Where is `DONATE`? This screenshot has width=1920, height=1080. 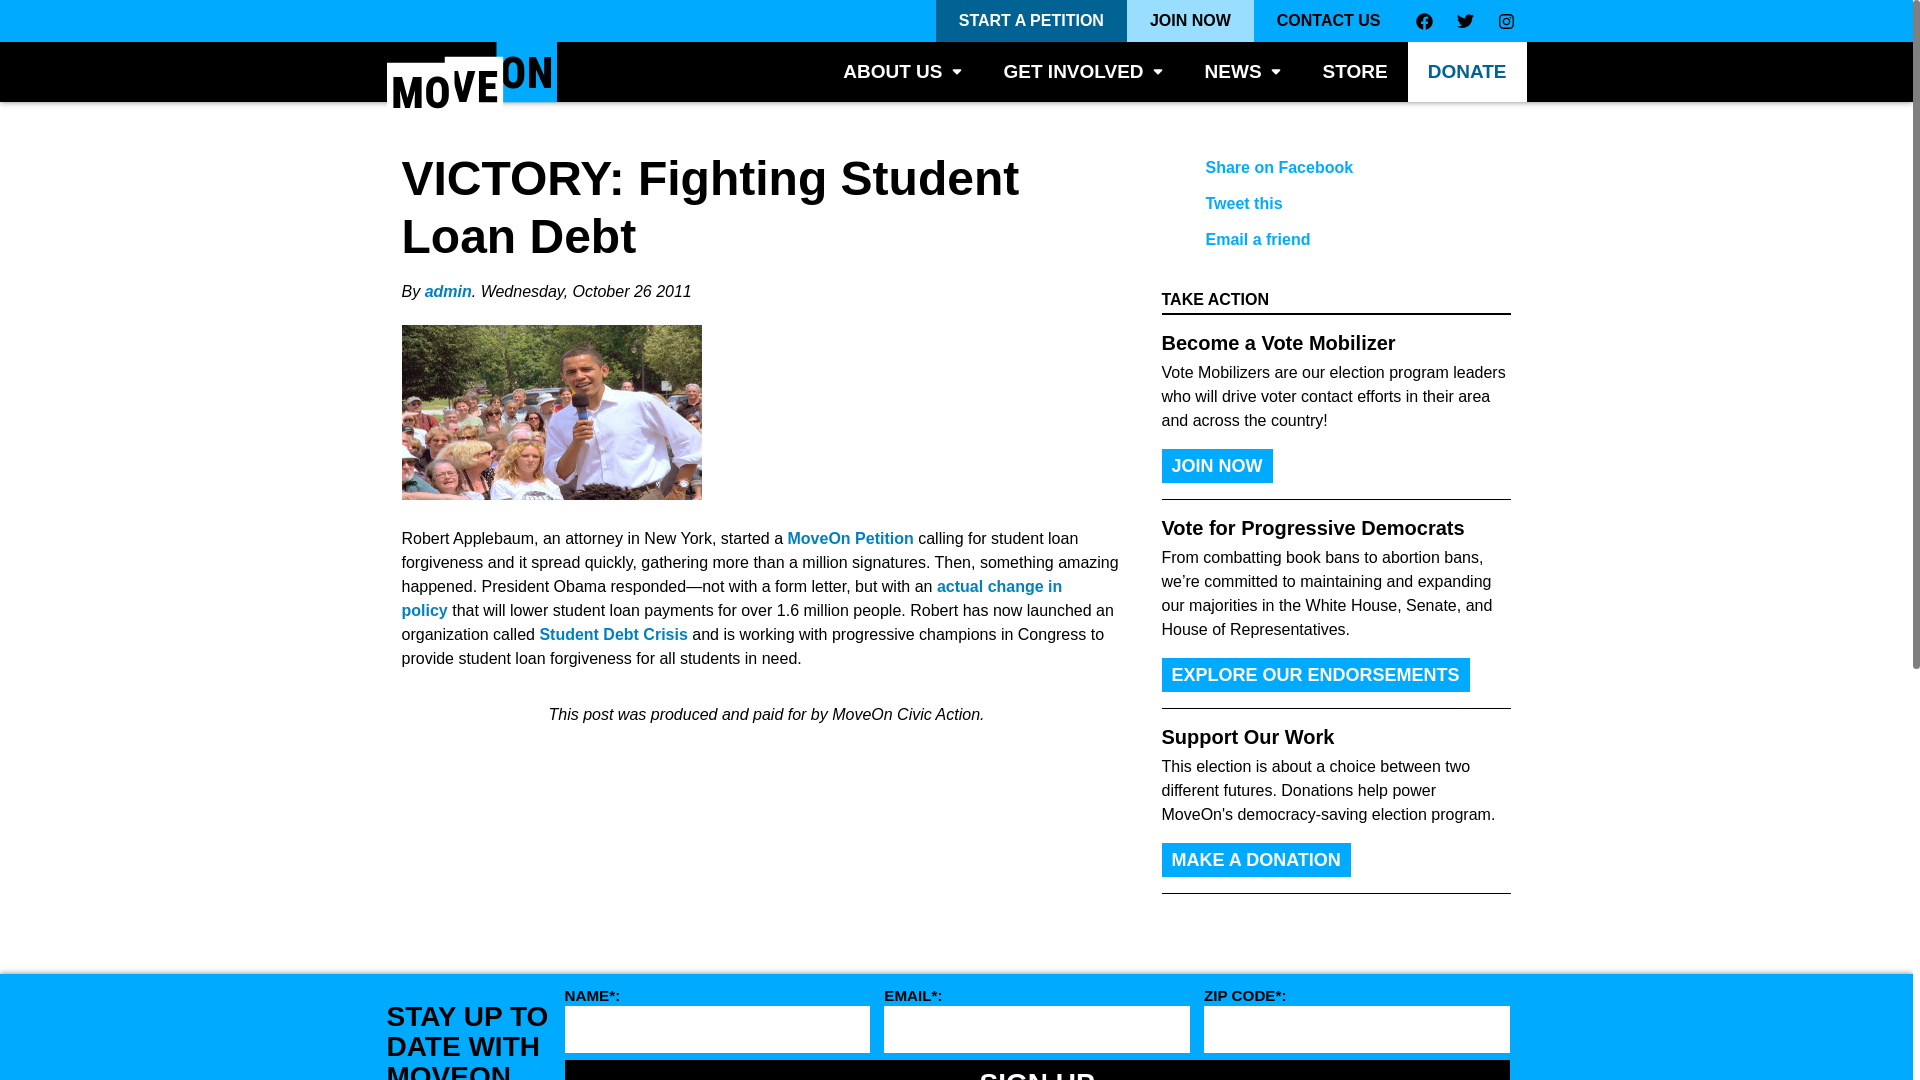
DONATE is located at coordinates (1466, 72).